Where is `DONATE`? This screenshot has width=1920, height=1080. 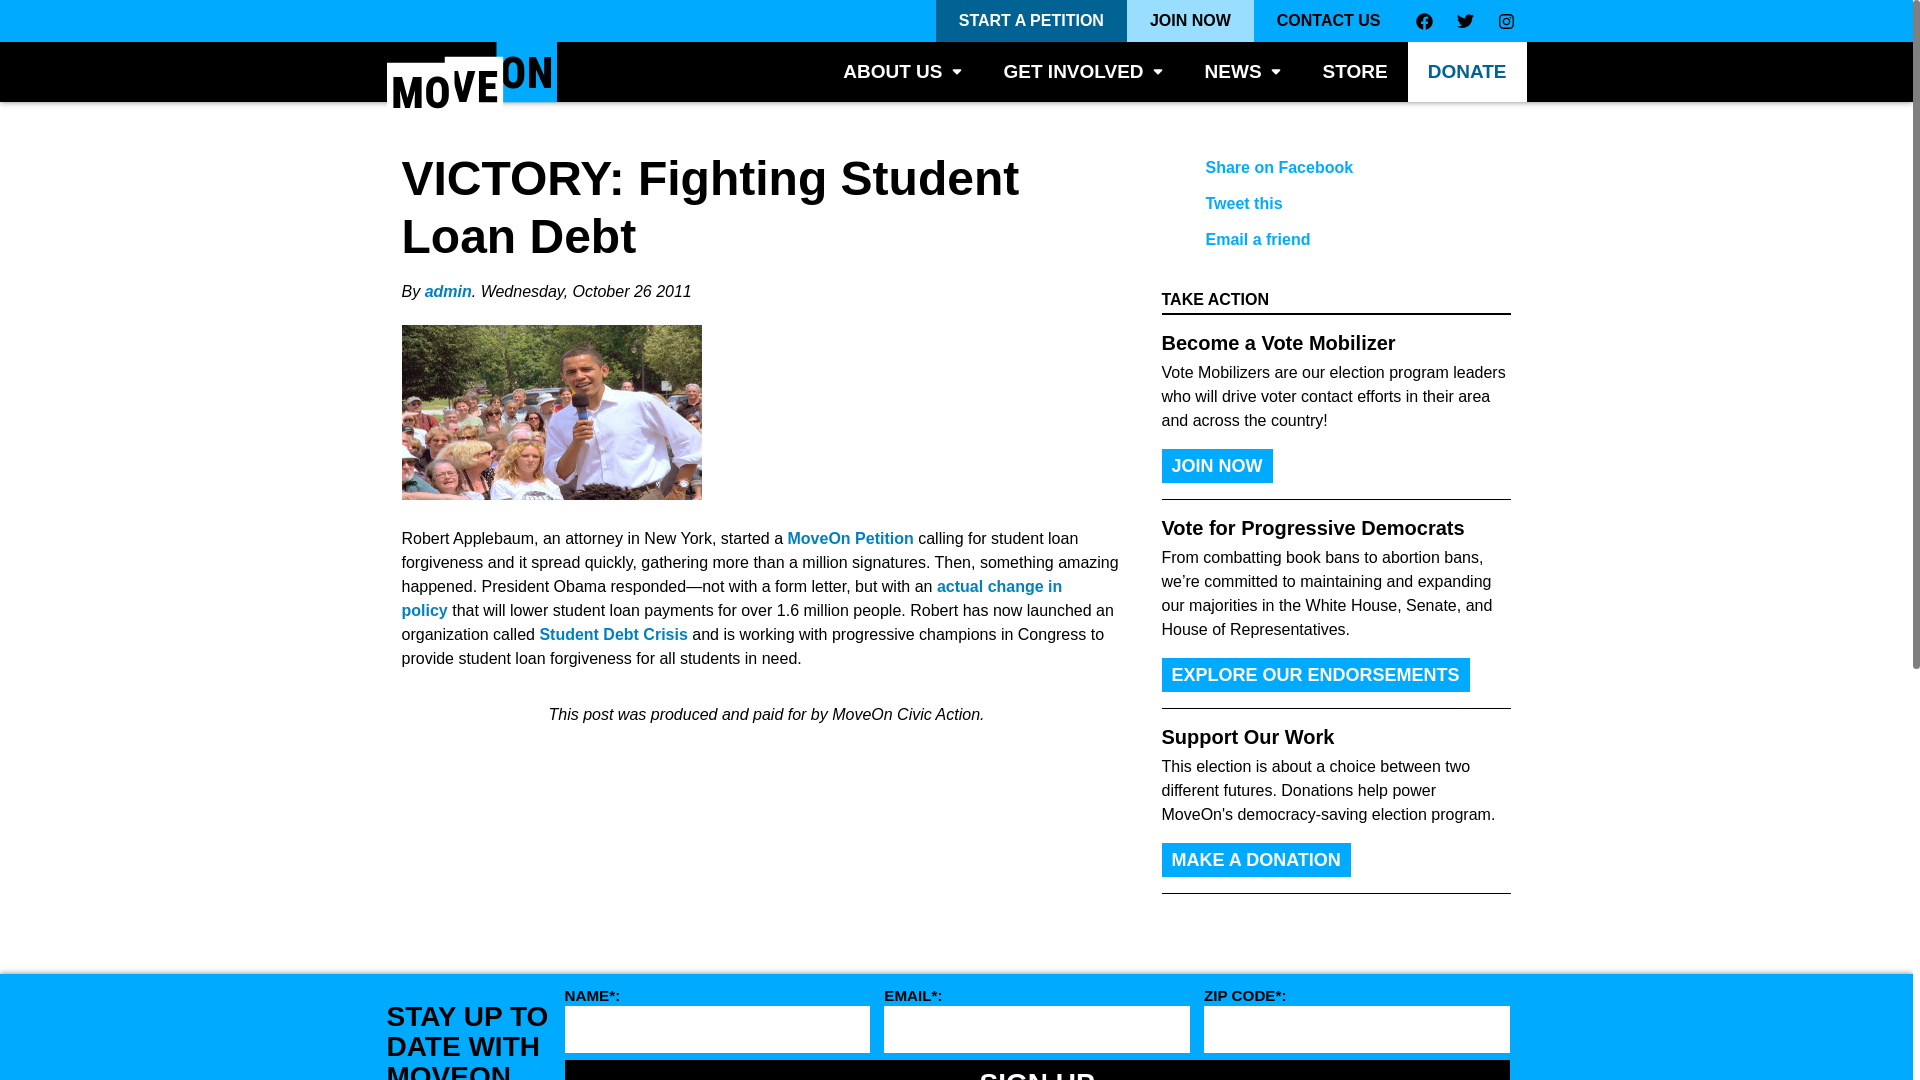
DONATE is located at coordinates (1466, 72).